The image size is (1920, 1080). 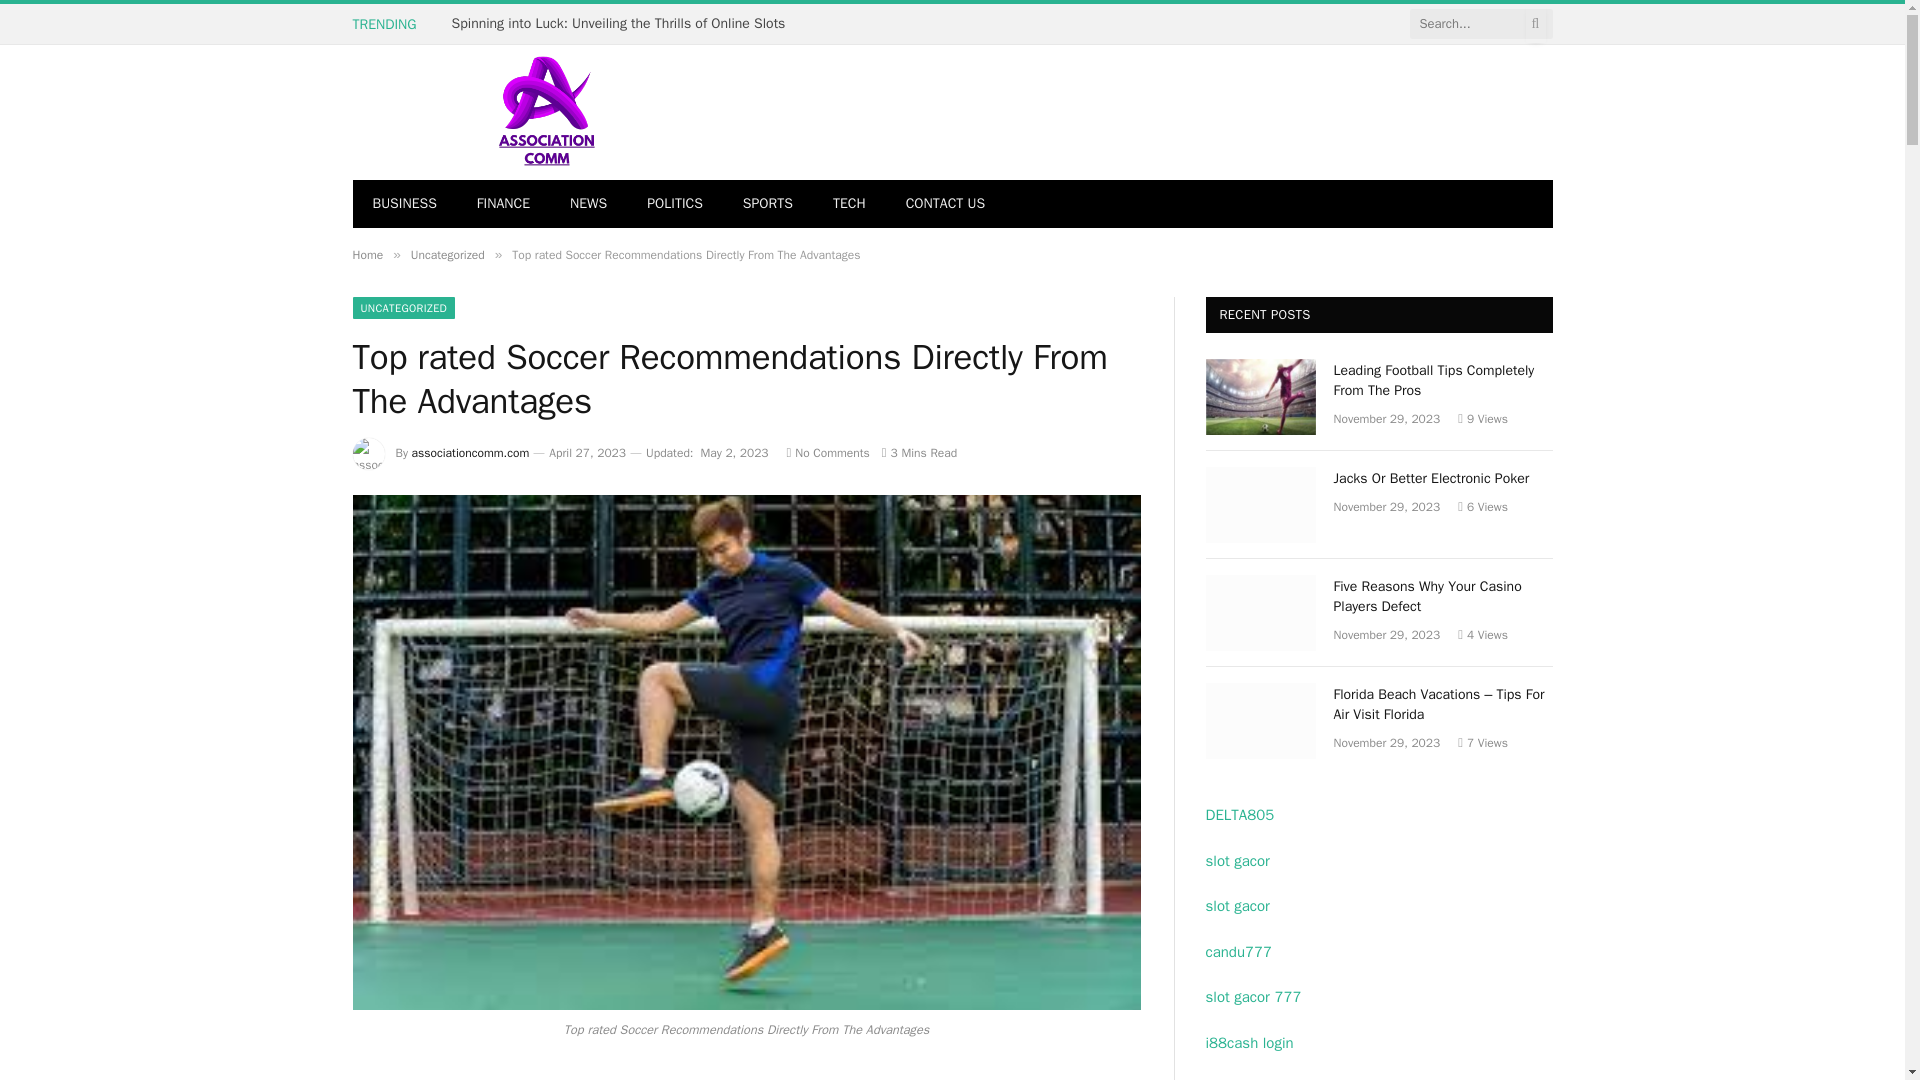 I want to click on Uncategorized, so click(x=448, y=255).